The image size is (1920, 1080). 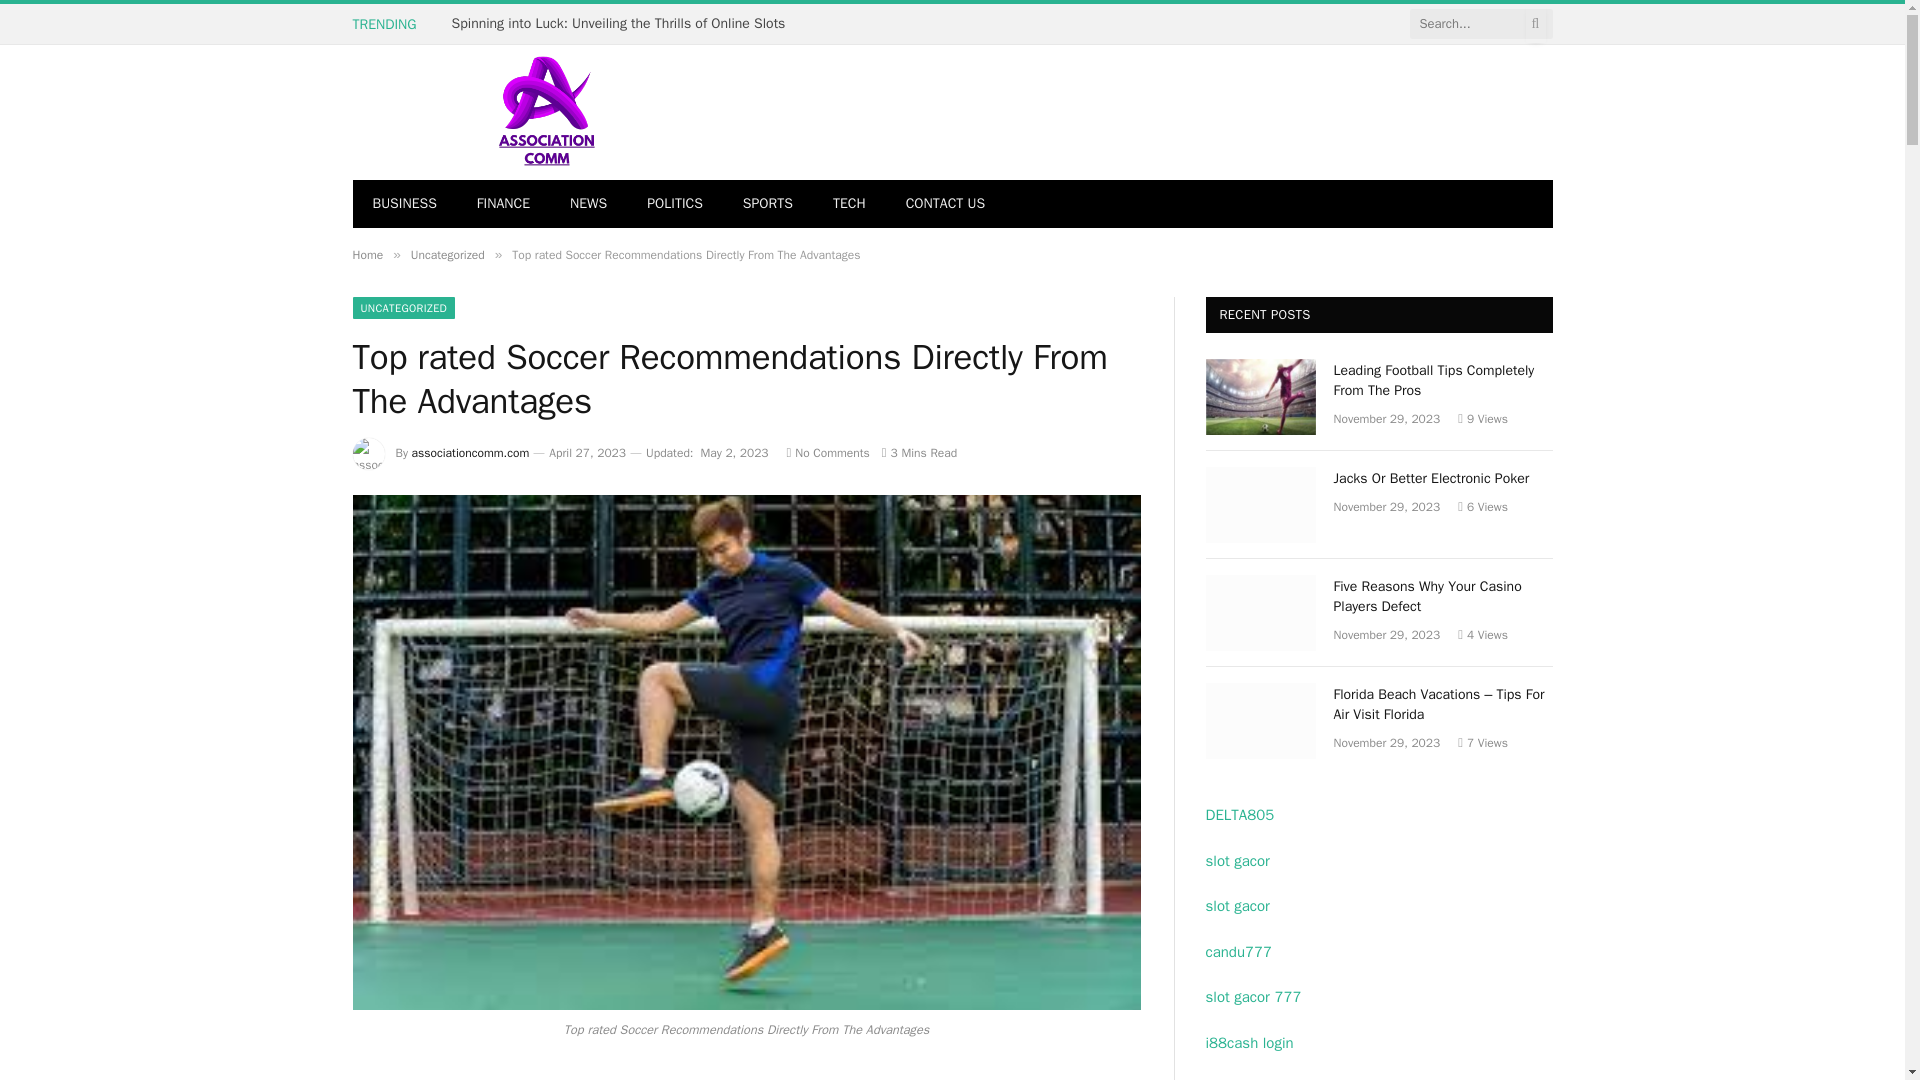 I want to click on Uncategorized, so click(x=448, y=255).